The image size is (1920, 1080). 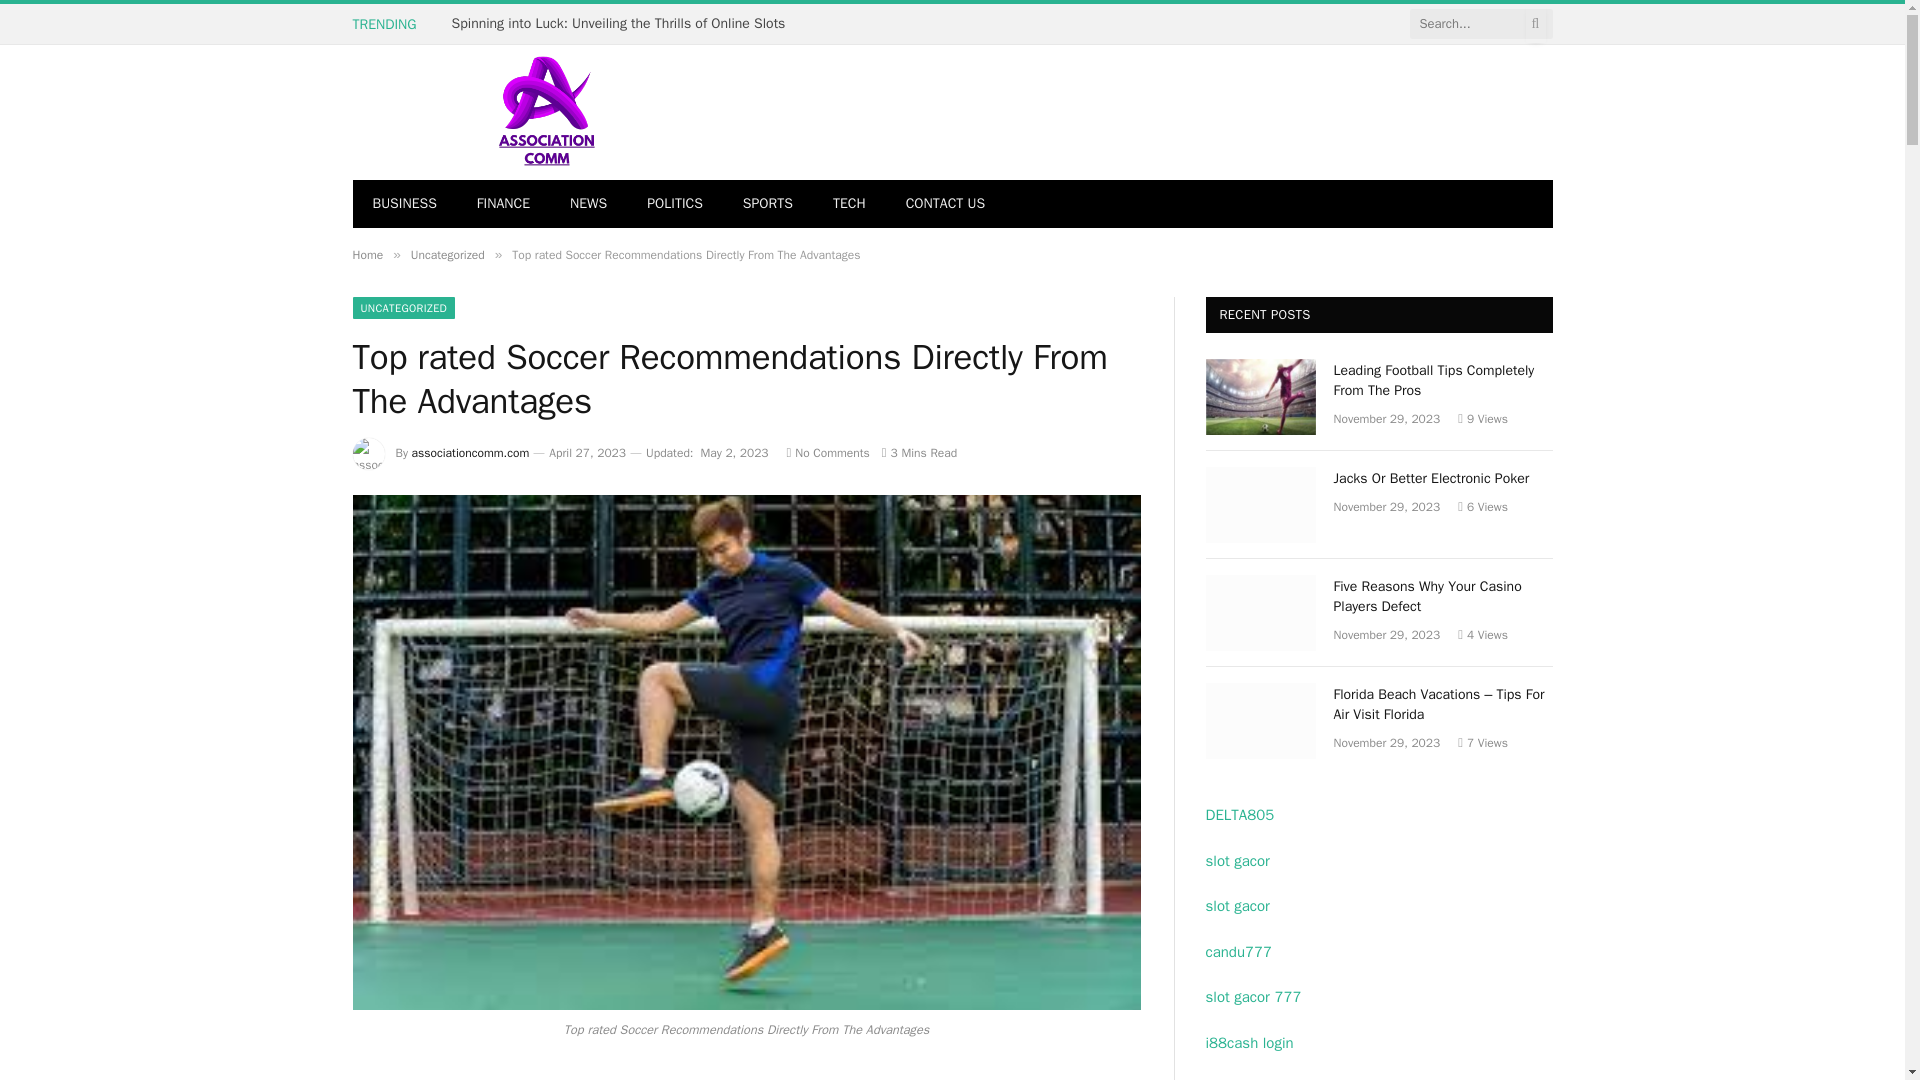 I want to click on Uncategorized, so click(x=448, y=255).